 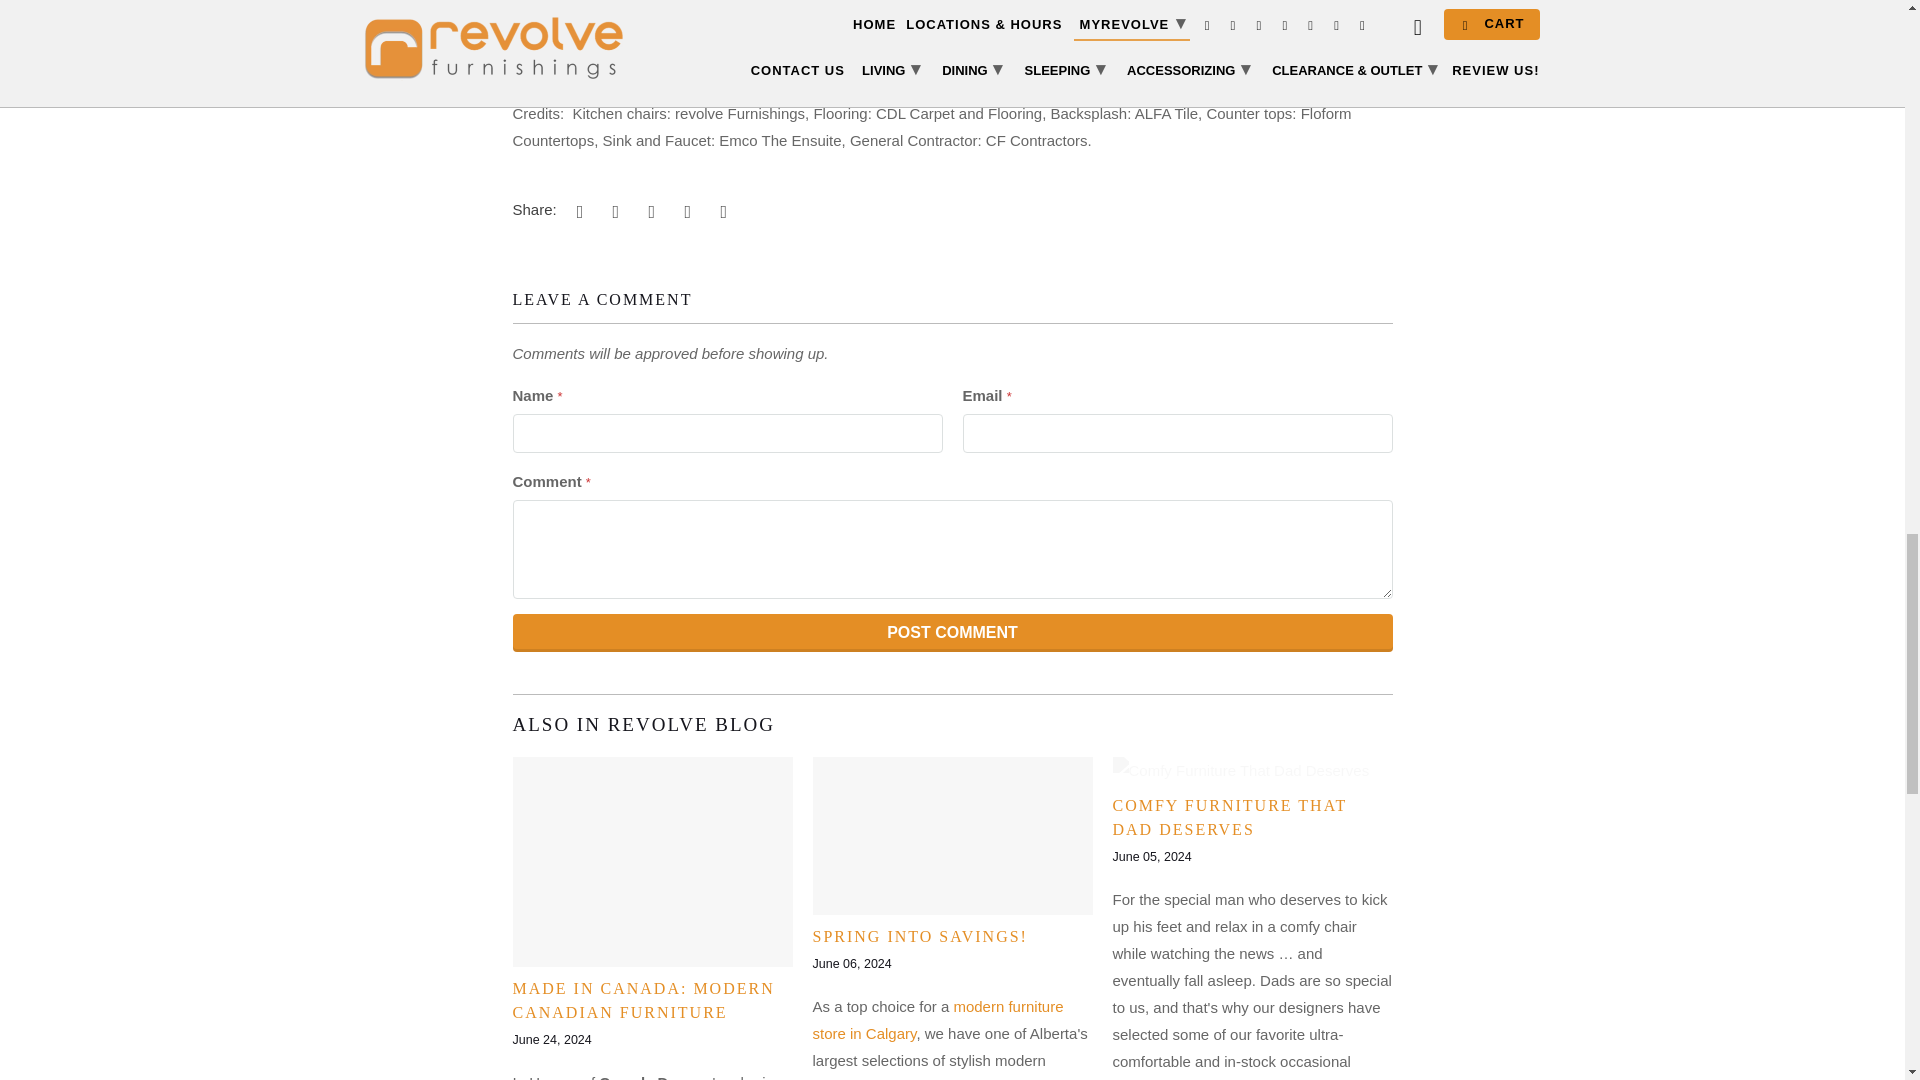 I want to click on Email this to a friend, so click(x=720, y=210).